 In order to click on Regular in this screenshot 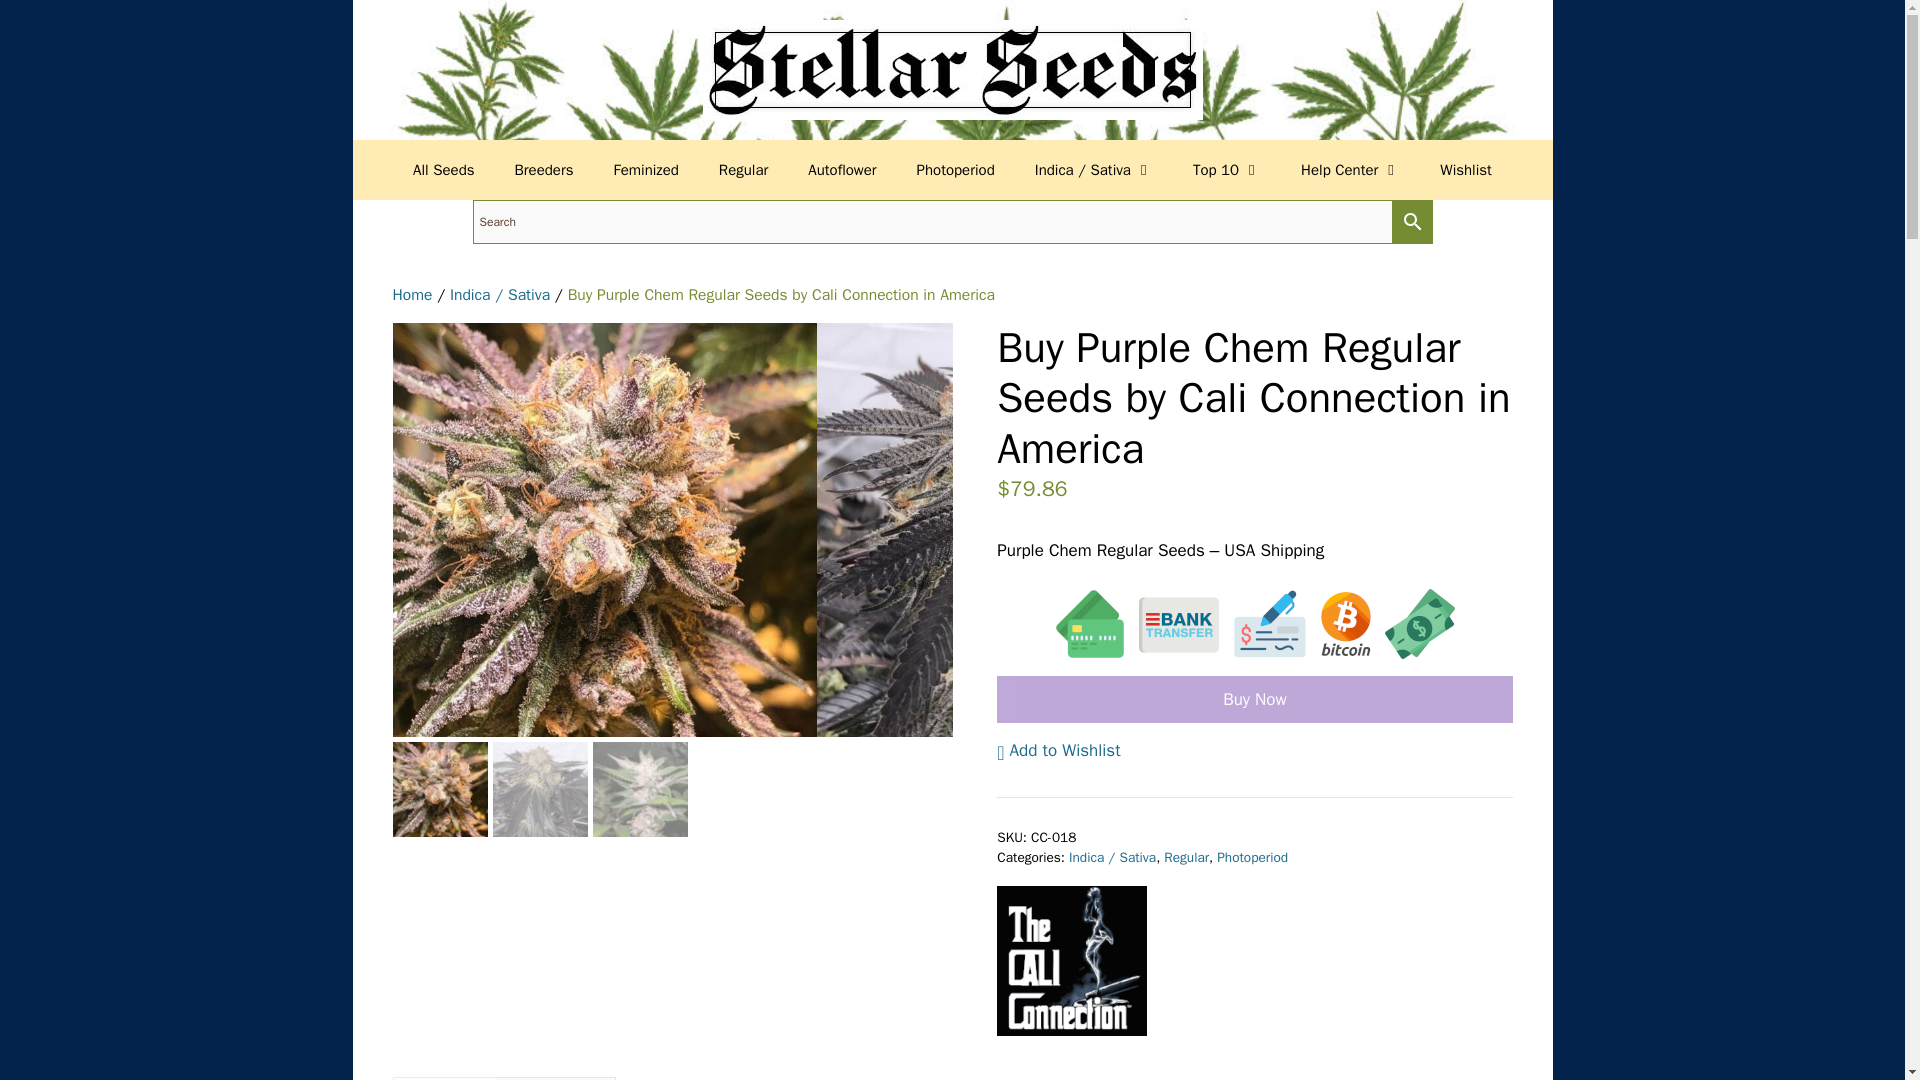, I will do `click(742, 170)`.